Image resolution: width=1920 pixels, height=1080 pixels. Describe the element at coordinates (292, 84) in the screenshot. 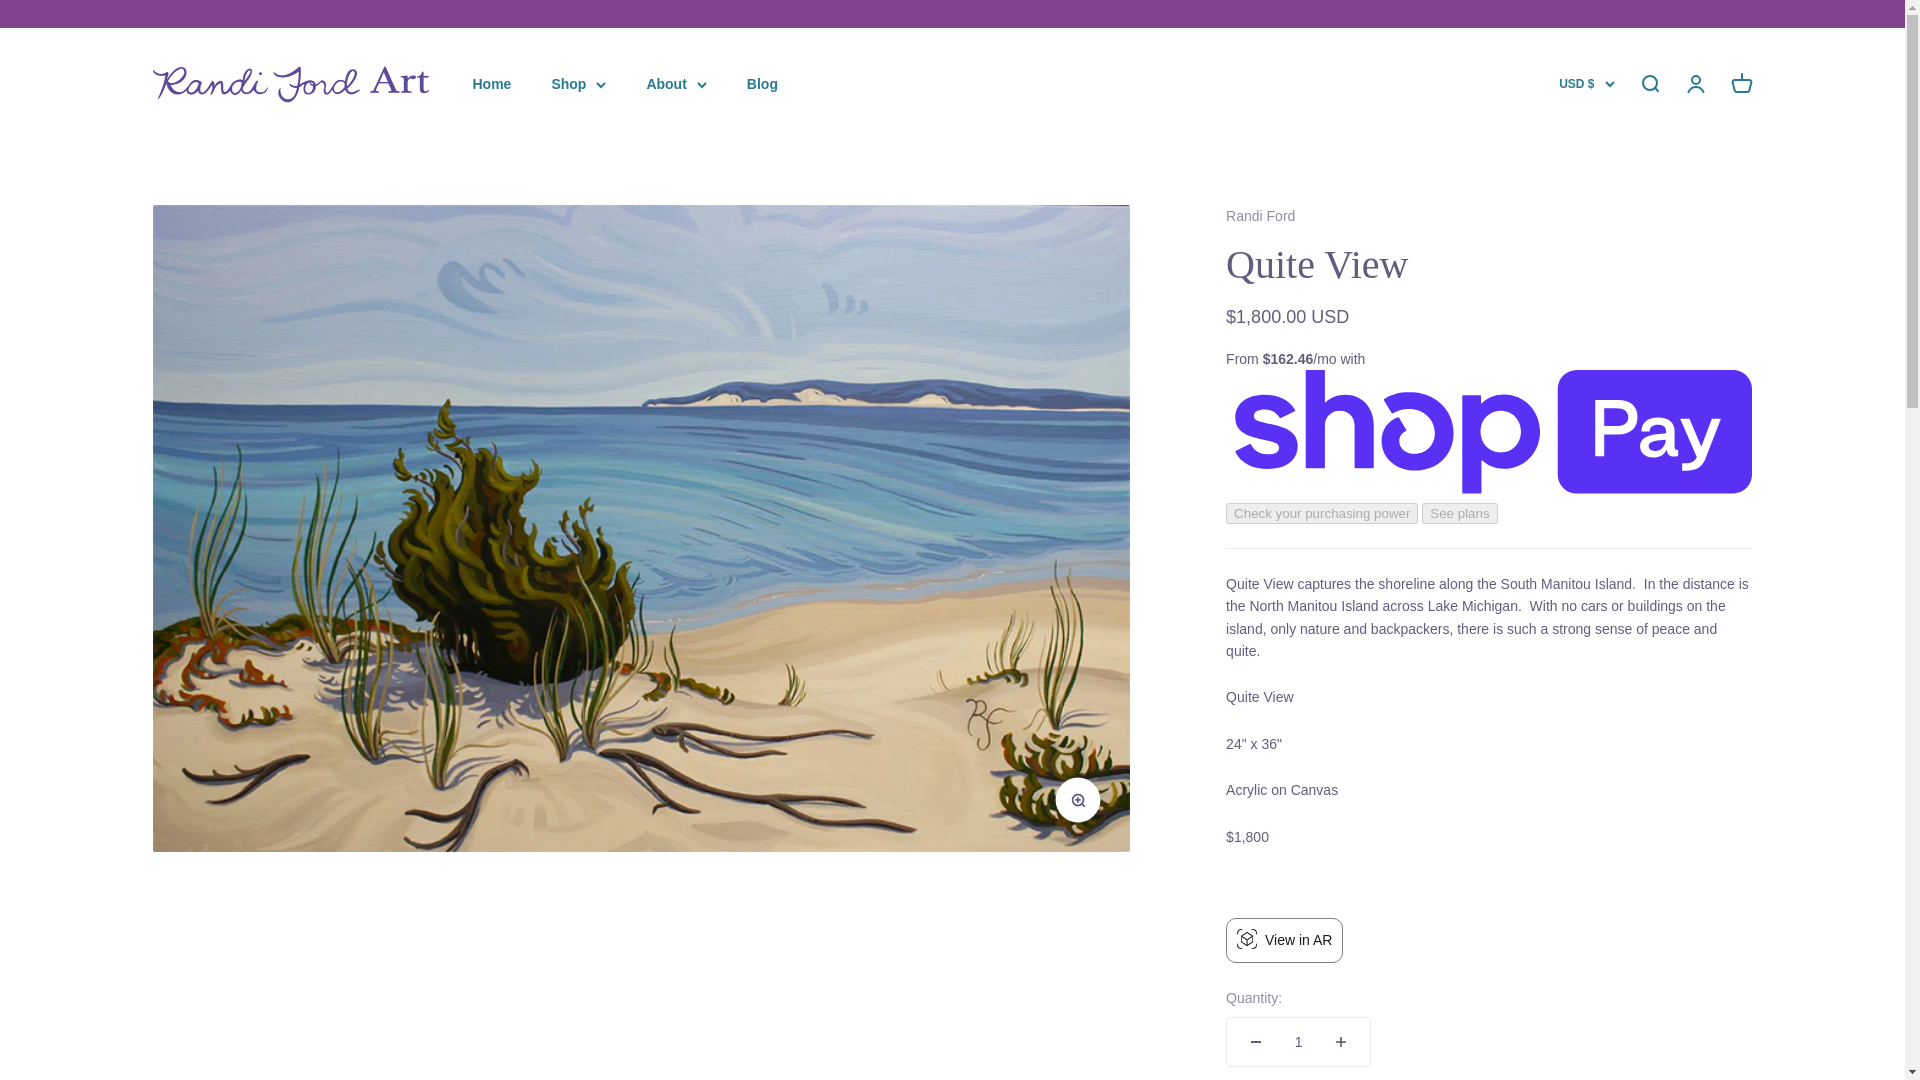

I see `Randi Ford` at that location.